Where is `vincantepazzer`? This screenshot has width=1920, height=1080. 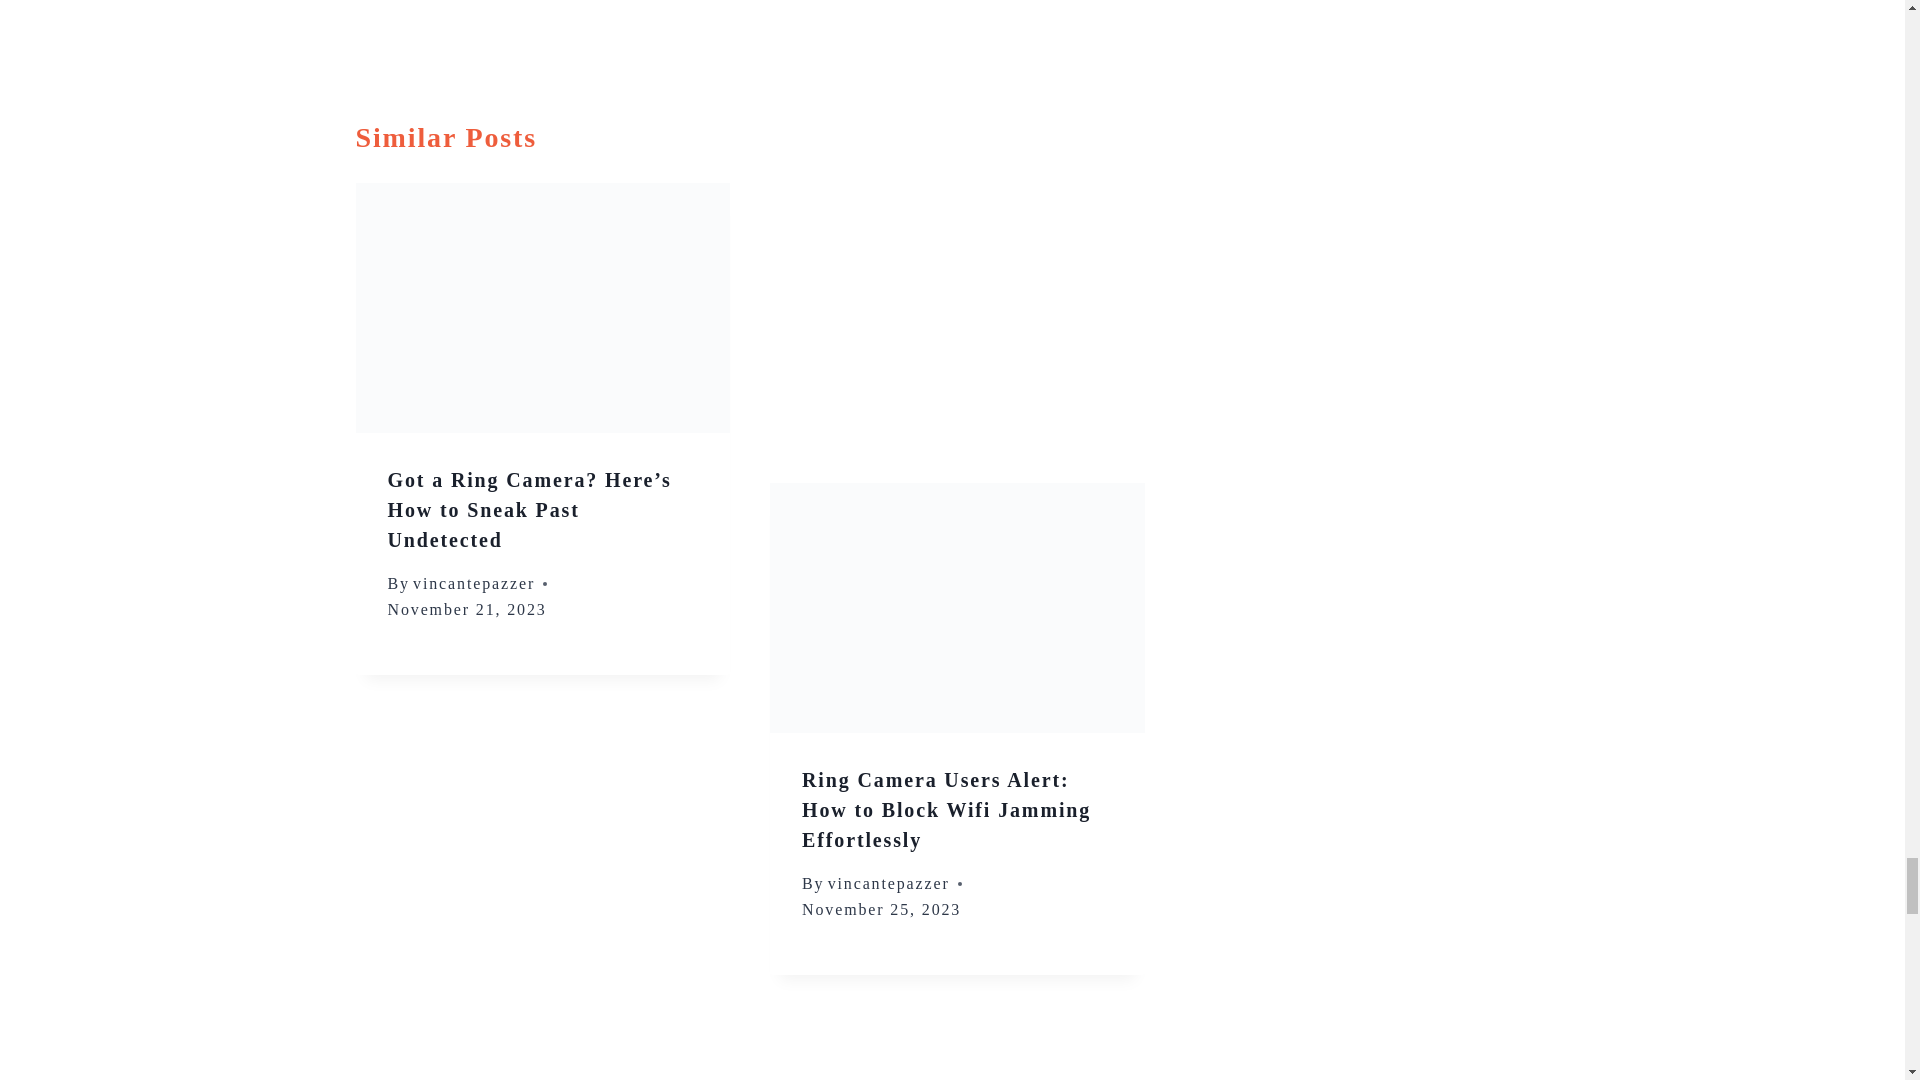 vincantepazzer is located at coordinates (888, 883).